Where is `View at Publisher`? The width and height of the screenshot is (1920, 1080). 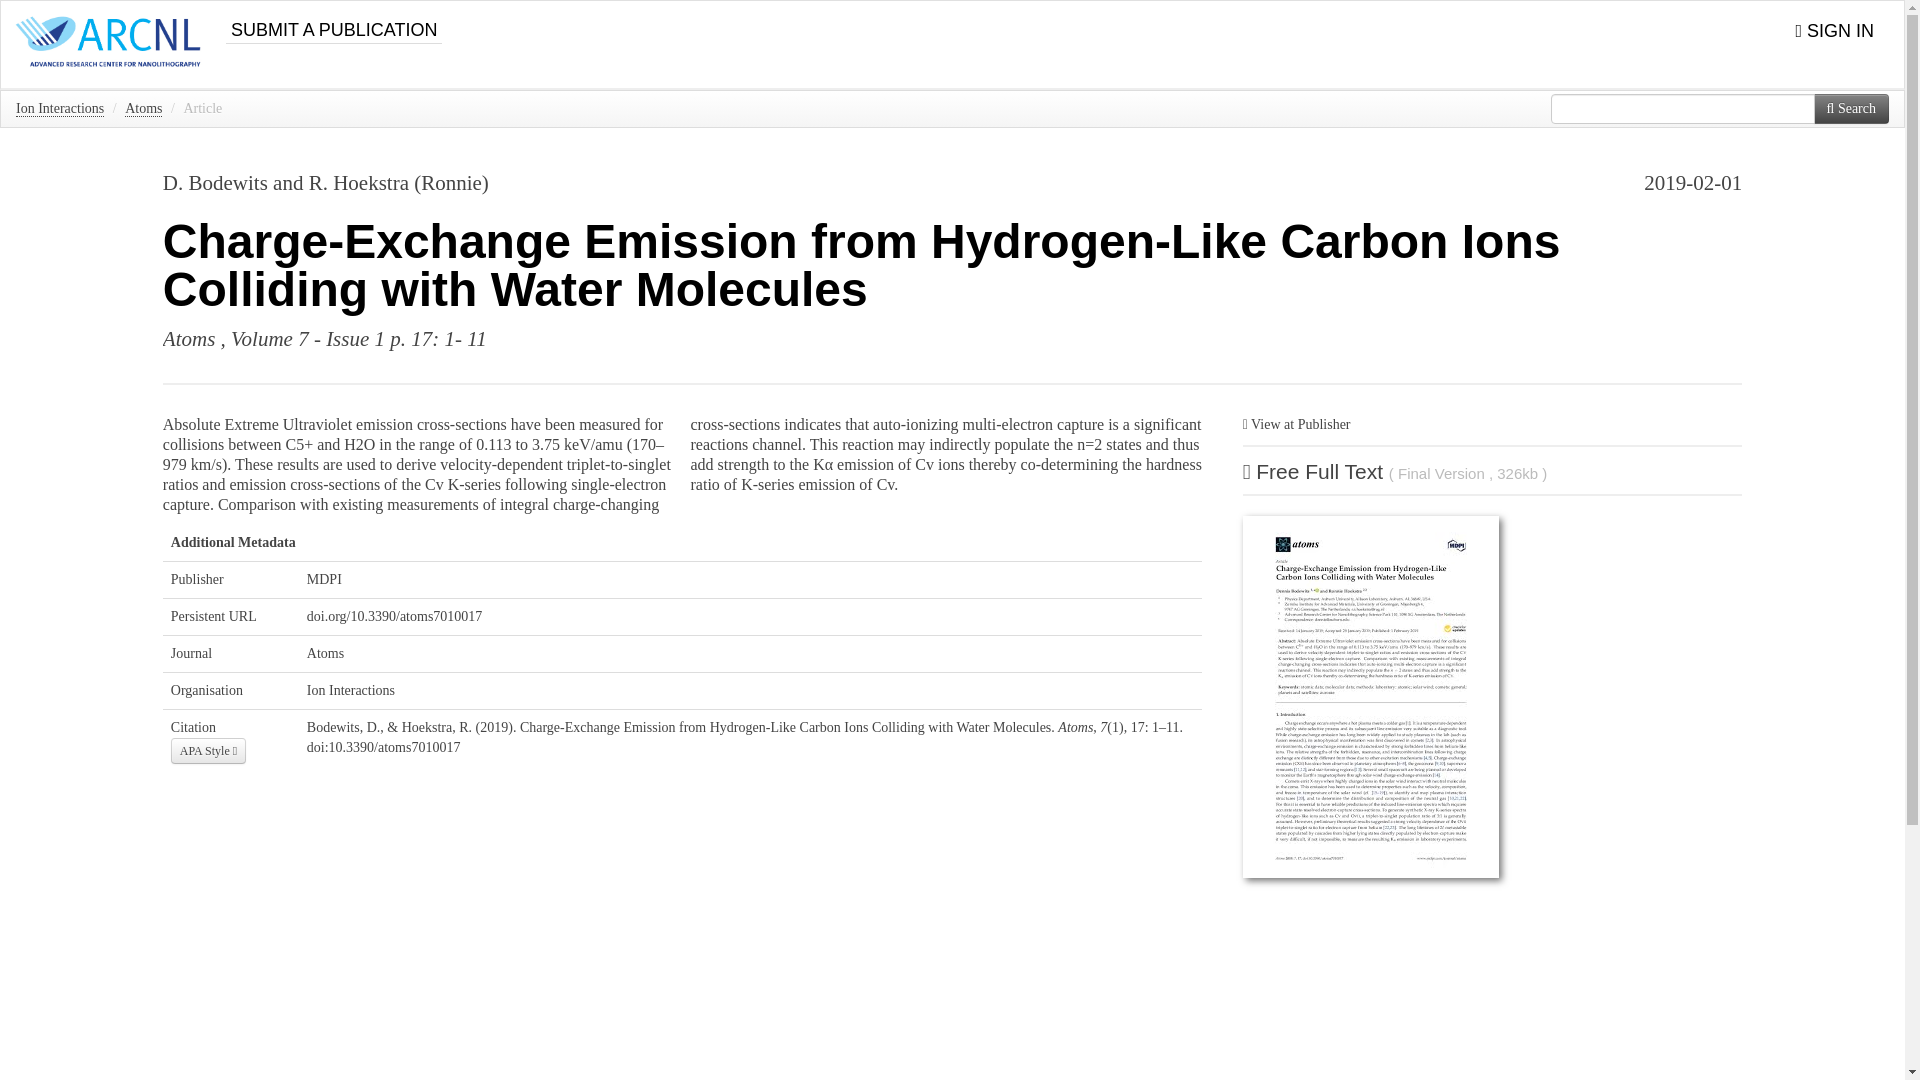 View at Publisher is located at coordinates (1296, 424).